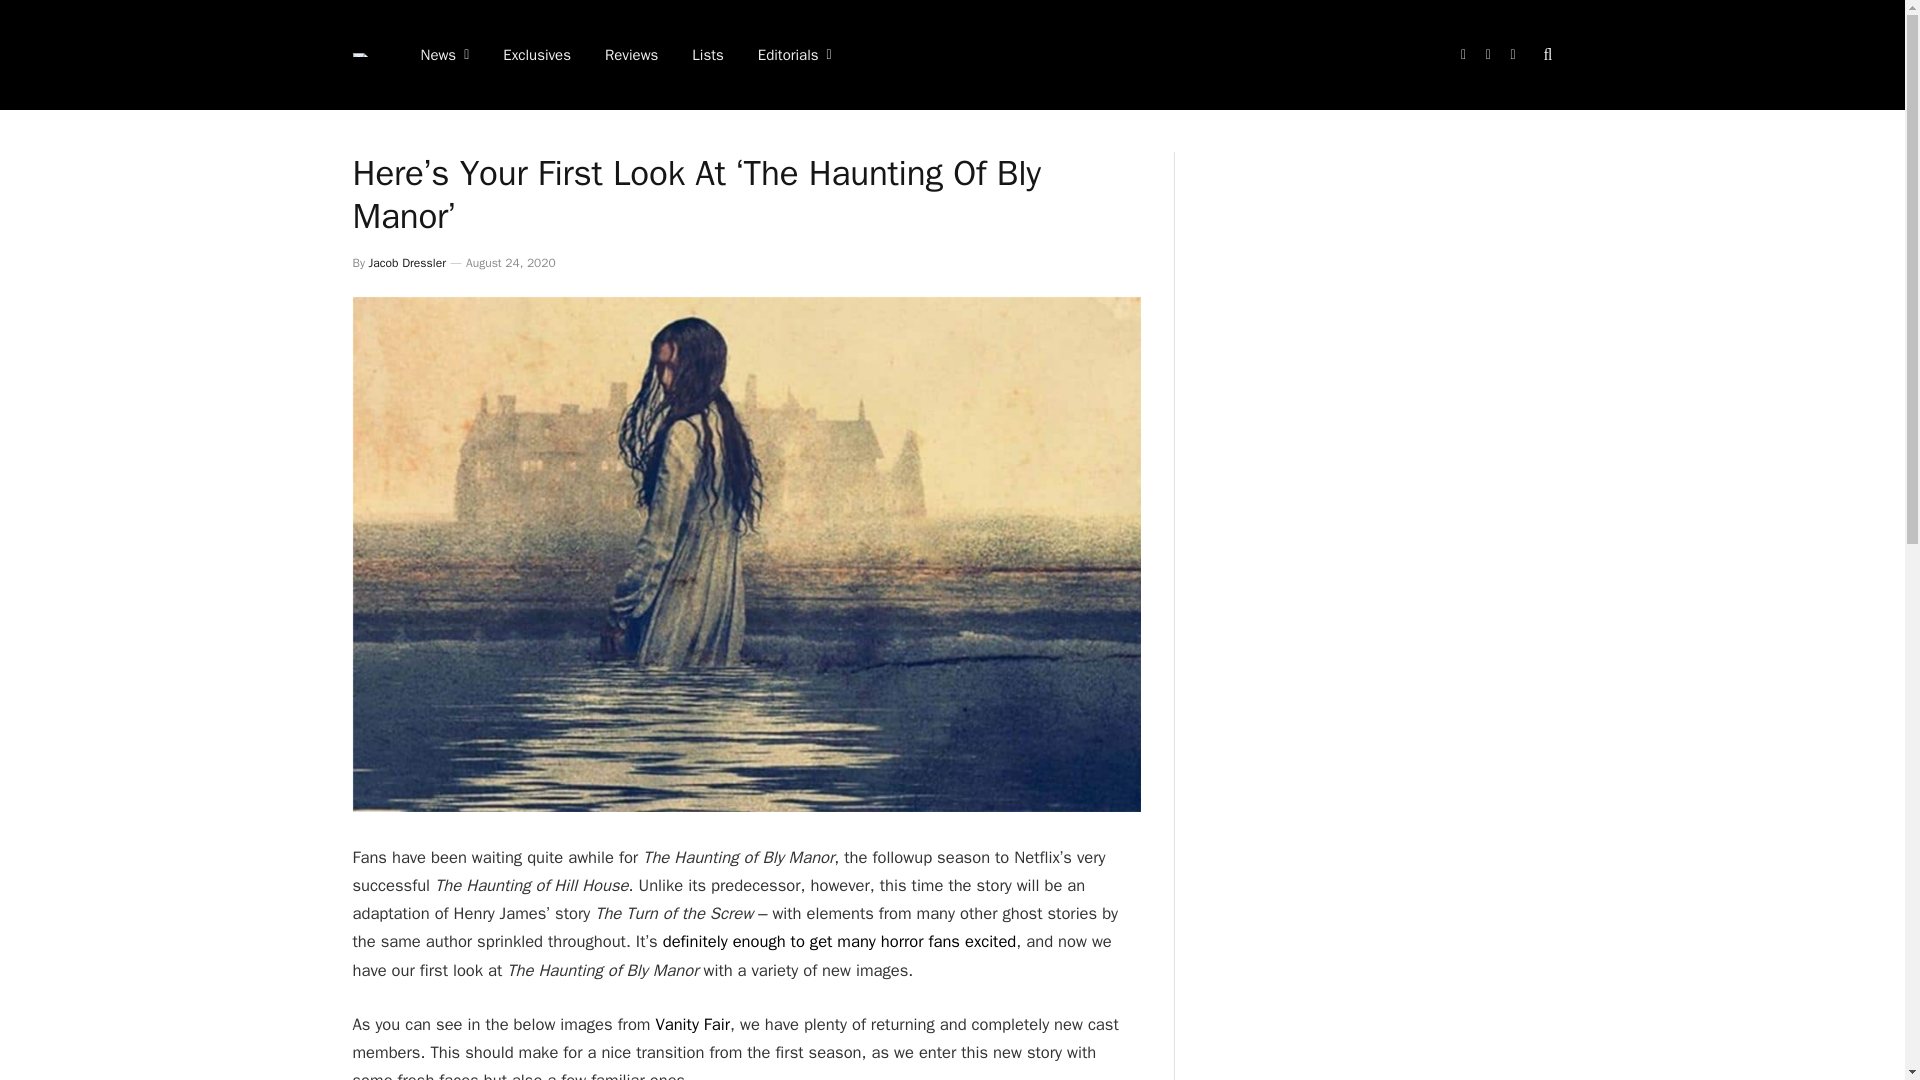 The width and height of the screenshot is (1920, 1080). I want to click on Editorials, so click(794, 55).